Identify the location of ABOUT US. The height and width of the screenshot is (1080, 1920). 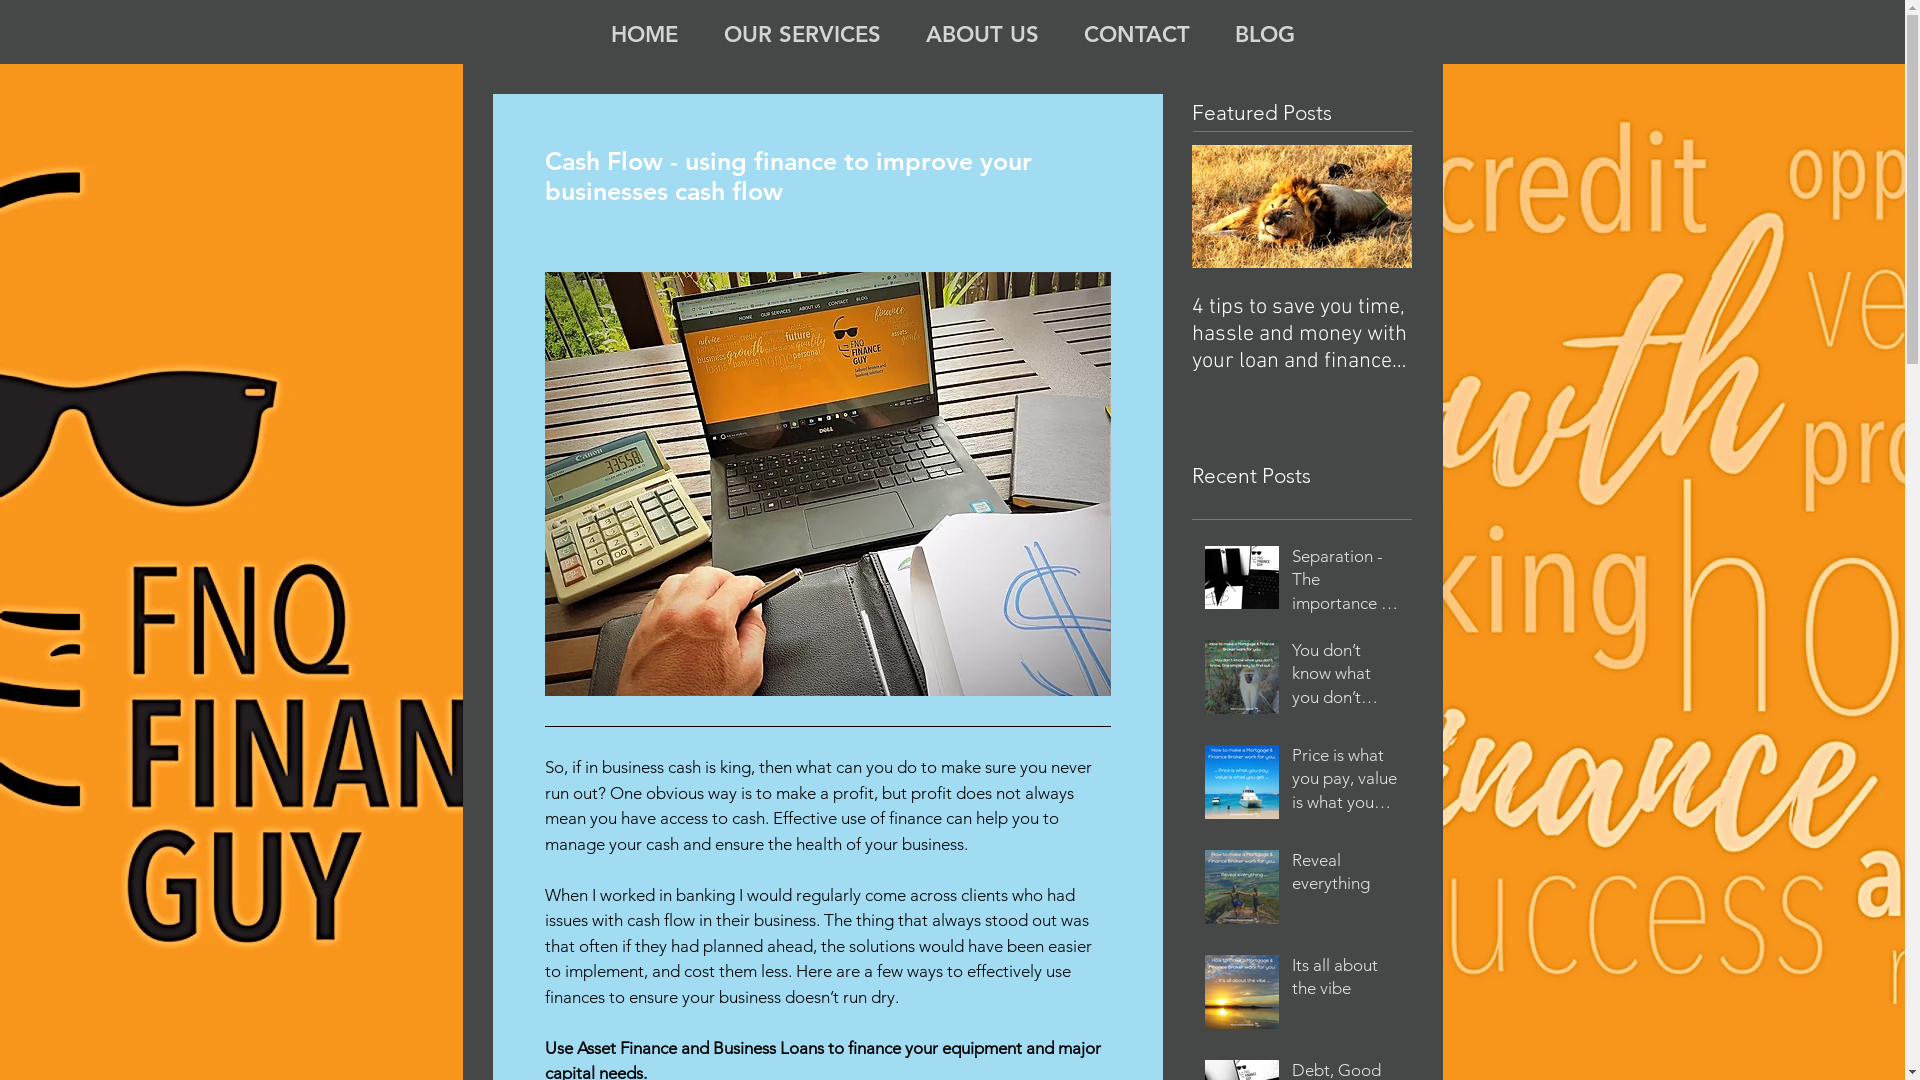
(983, 32).